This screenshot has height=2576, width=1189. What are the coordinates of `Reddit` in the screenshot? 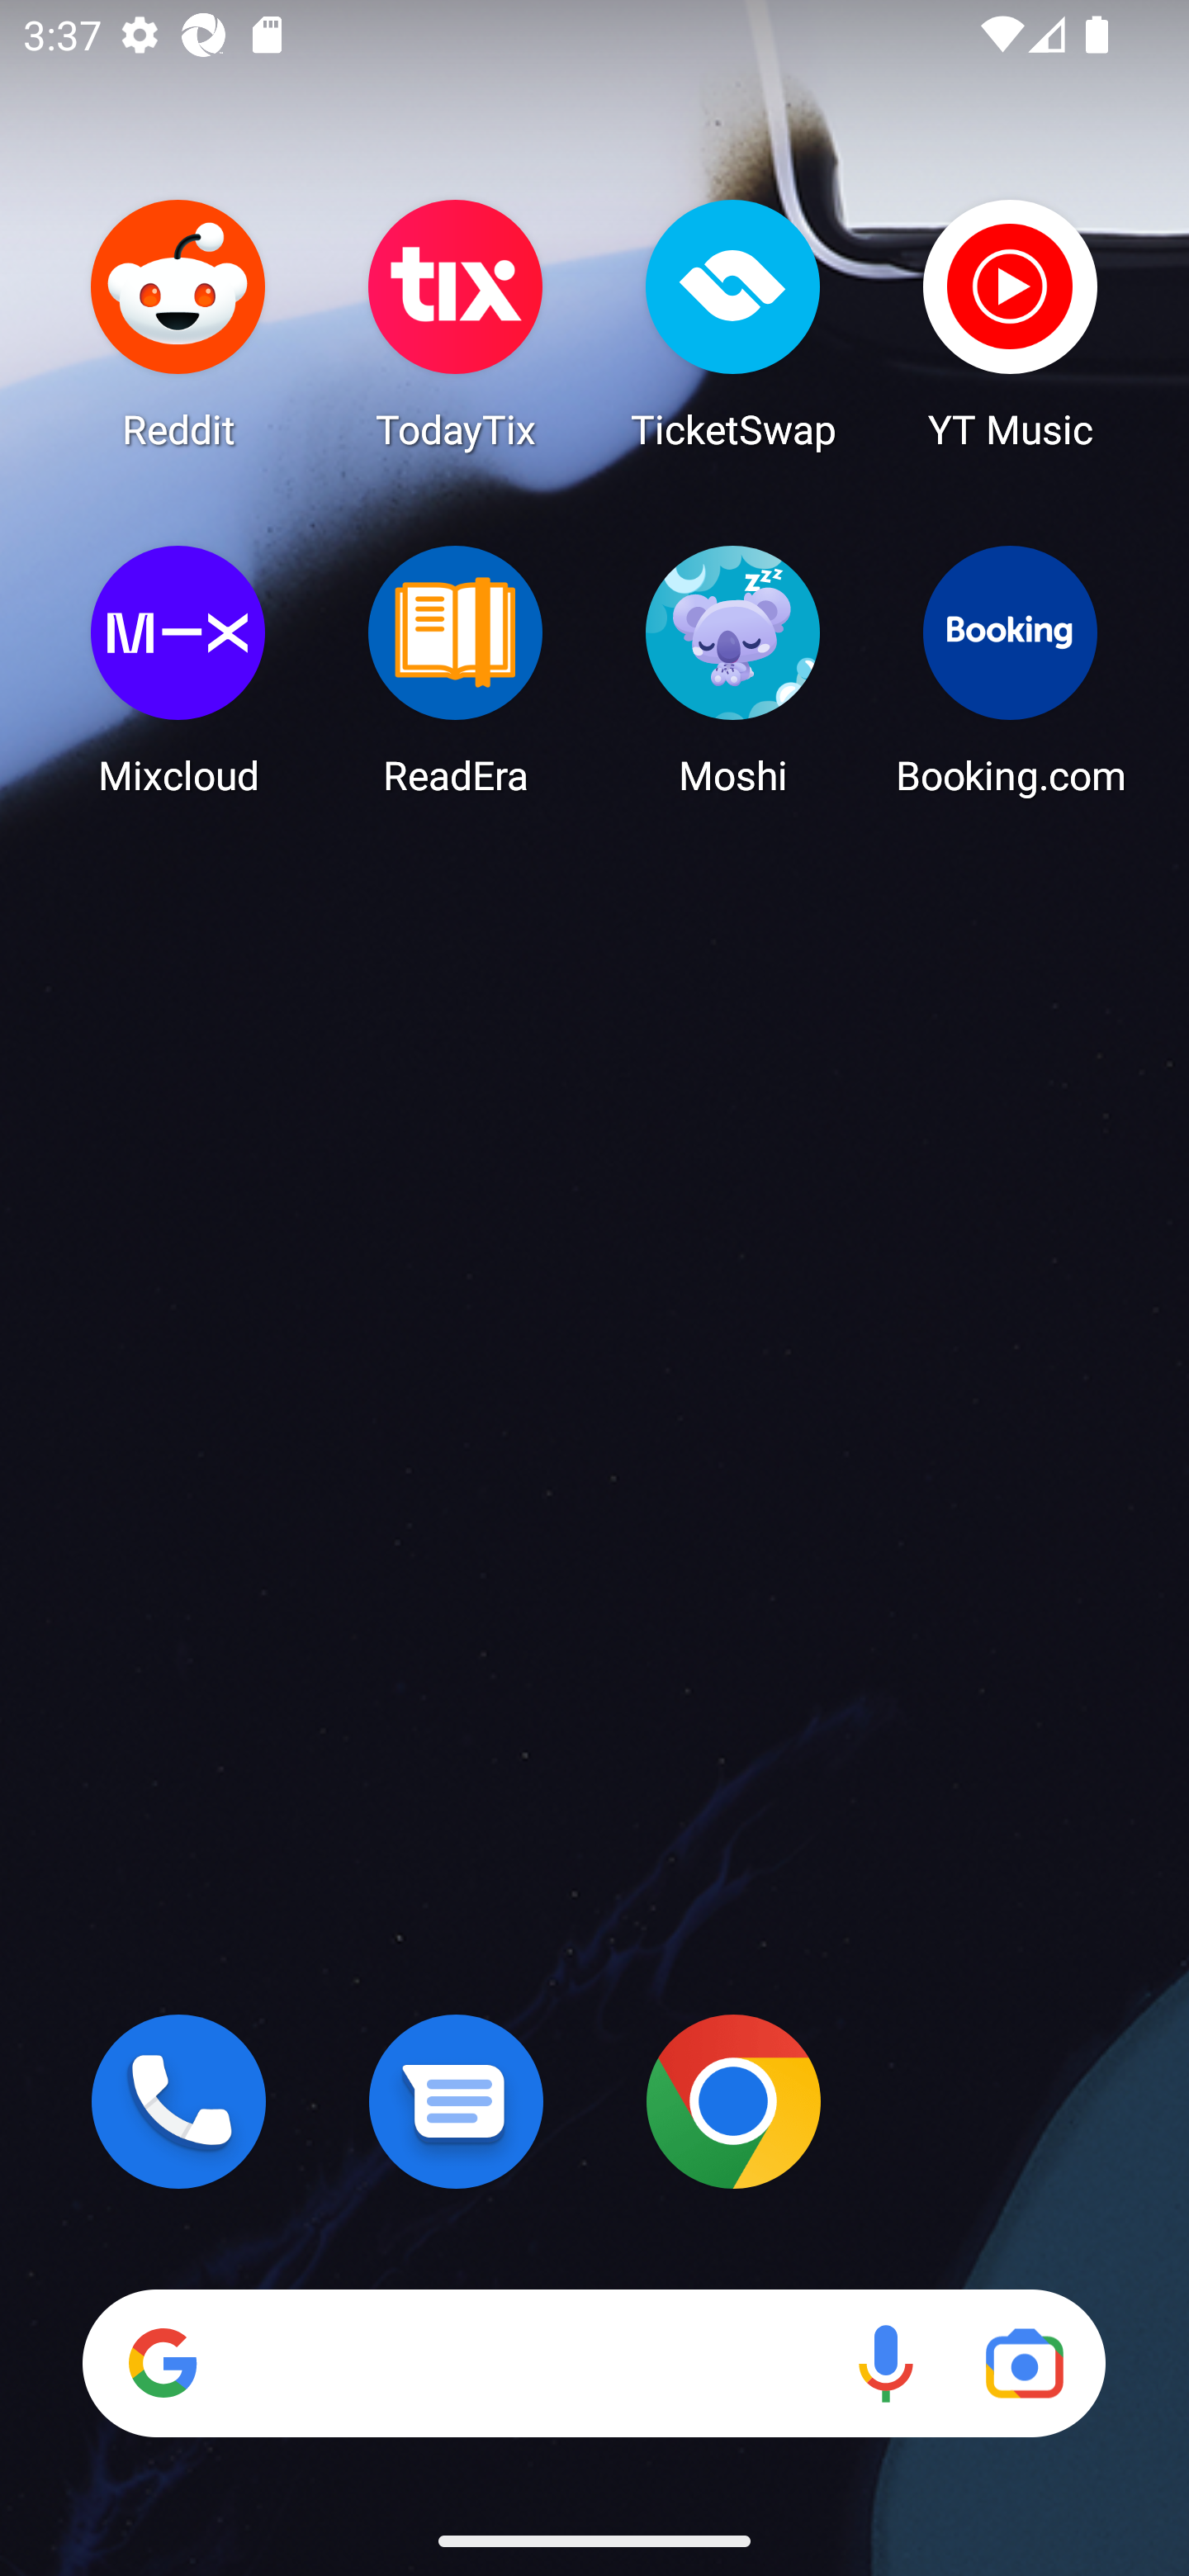 It's located at (178, 324).